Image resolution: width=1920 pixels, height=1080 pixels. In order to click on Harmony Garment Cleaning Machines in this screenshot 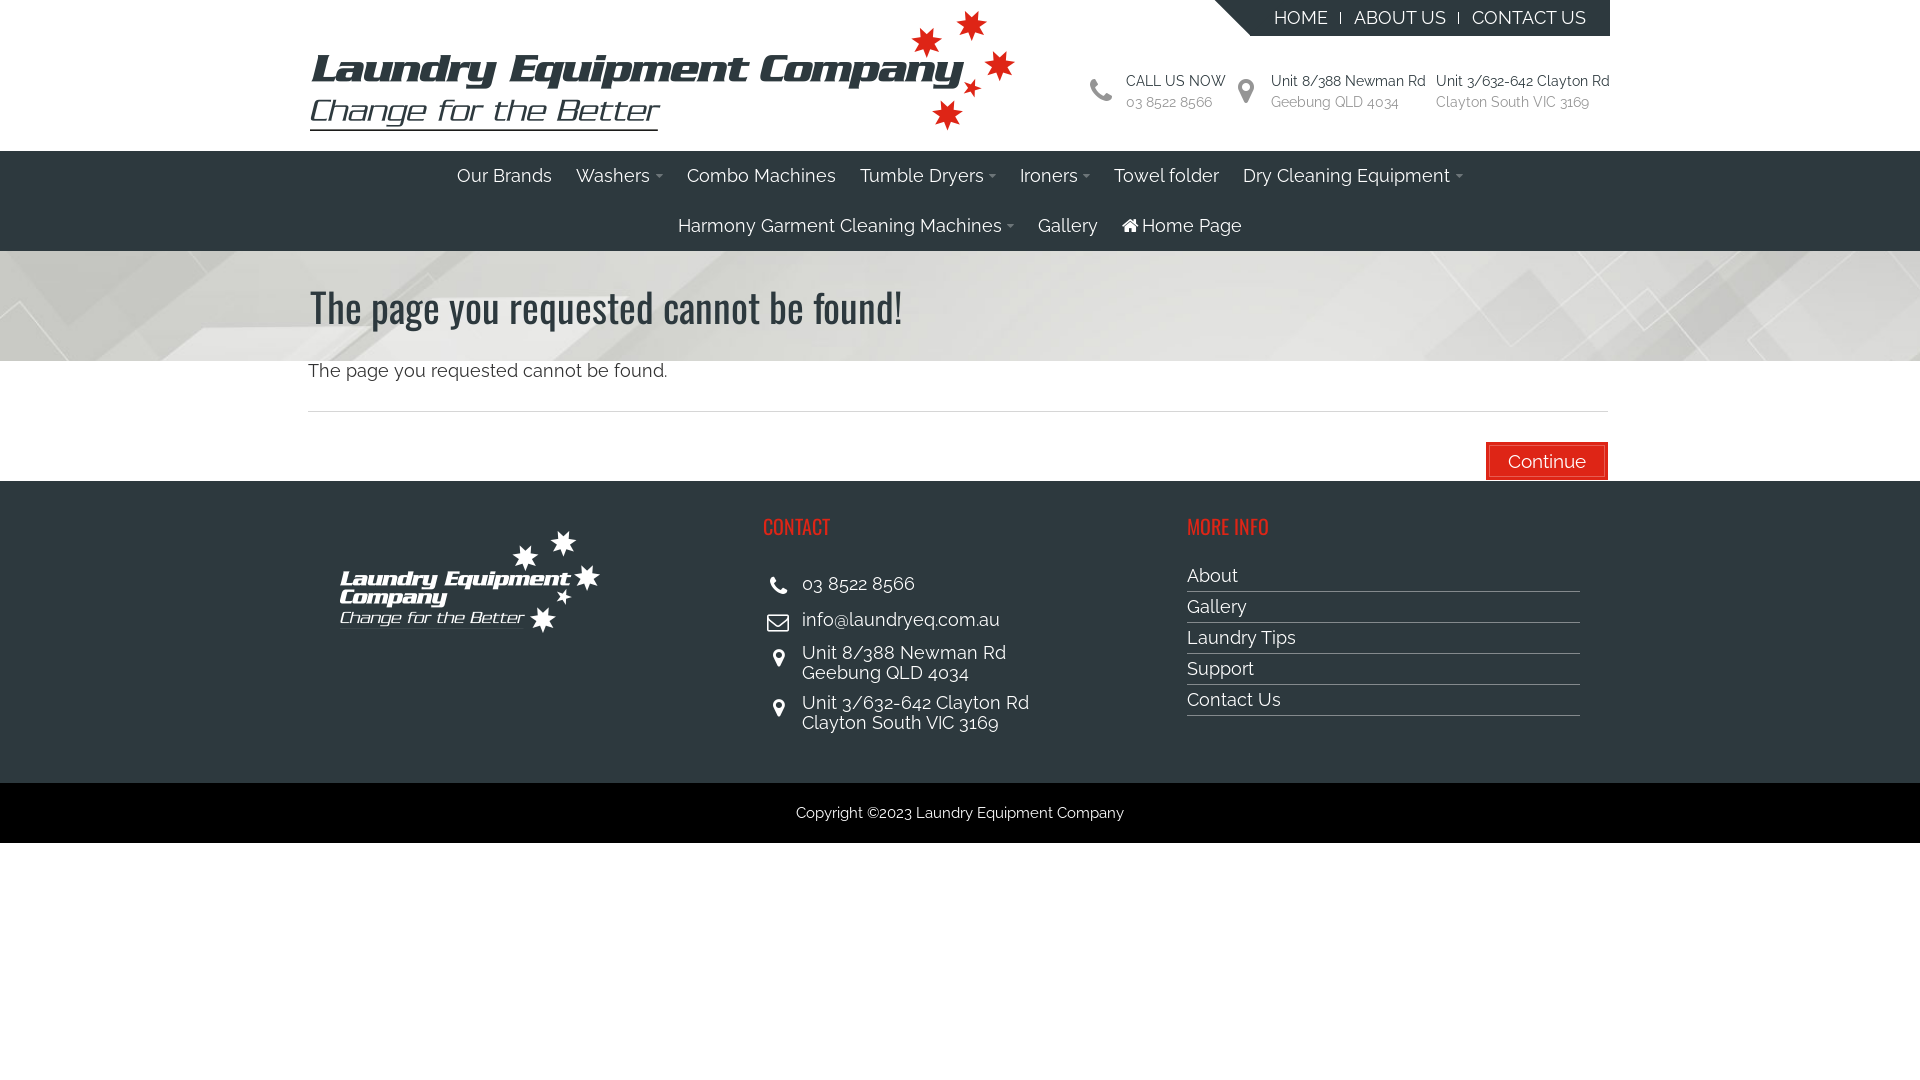, I will do `click(846, 226)`.